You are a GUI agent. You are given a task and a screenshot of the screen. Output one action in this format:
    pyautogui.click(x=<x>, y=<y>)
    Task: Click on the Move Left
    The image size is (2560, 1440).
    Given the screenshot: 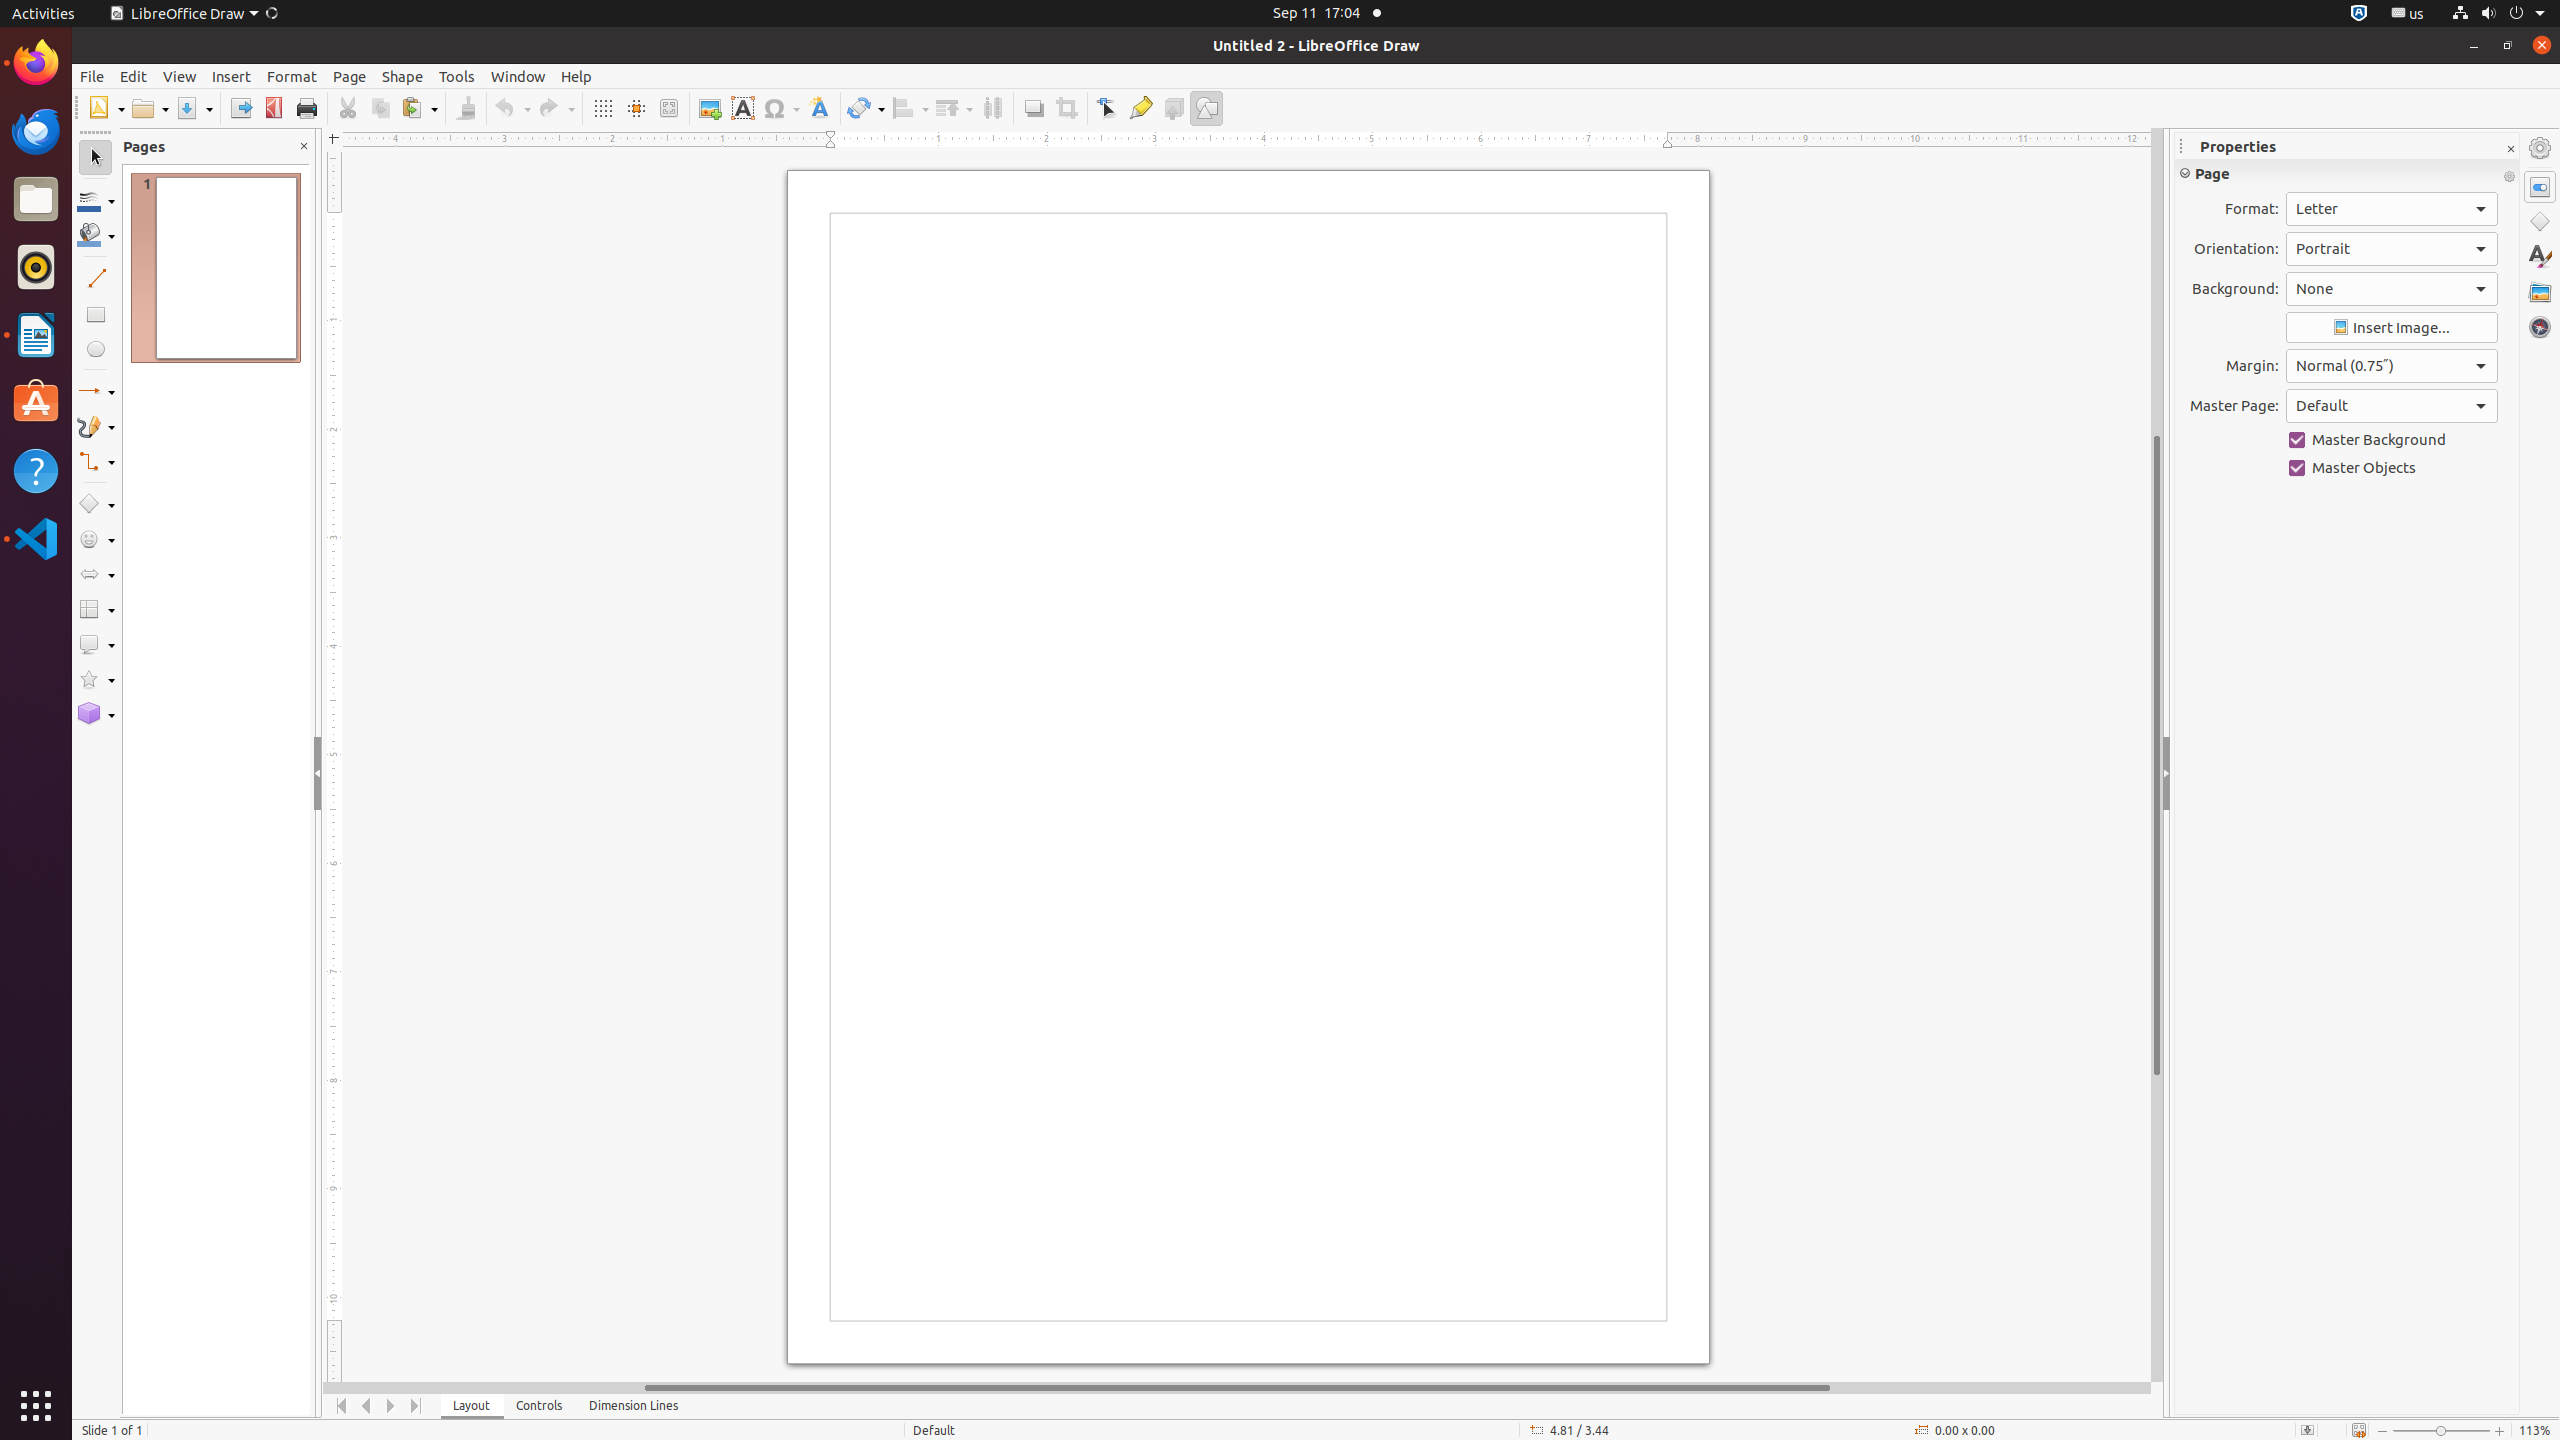 What is the action you would take?
    pyautogui.click(x=366, y=1406)
    